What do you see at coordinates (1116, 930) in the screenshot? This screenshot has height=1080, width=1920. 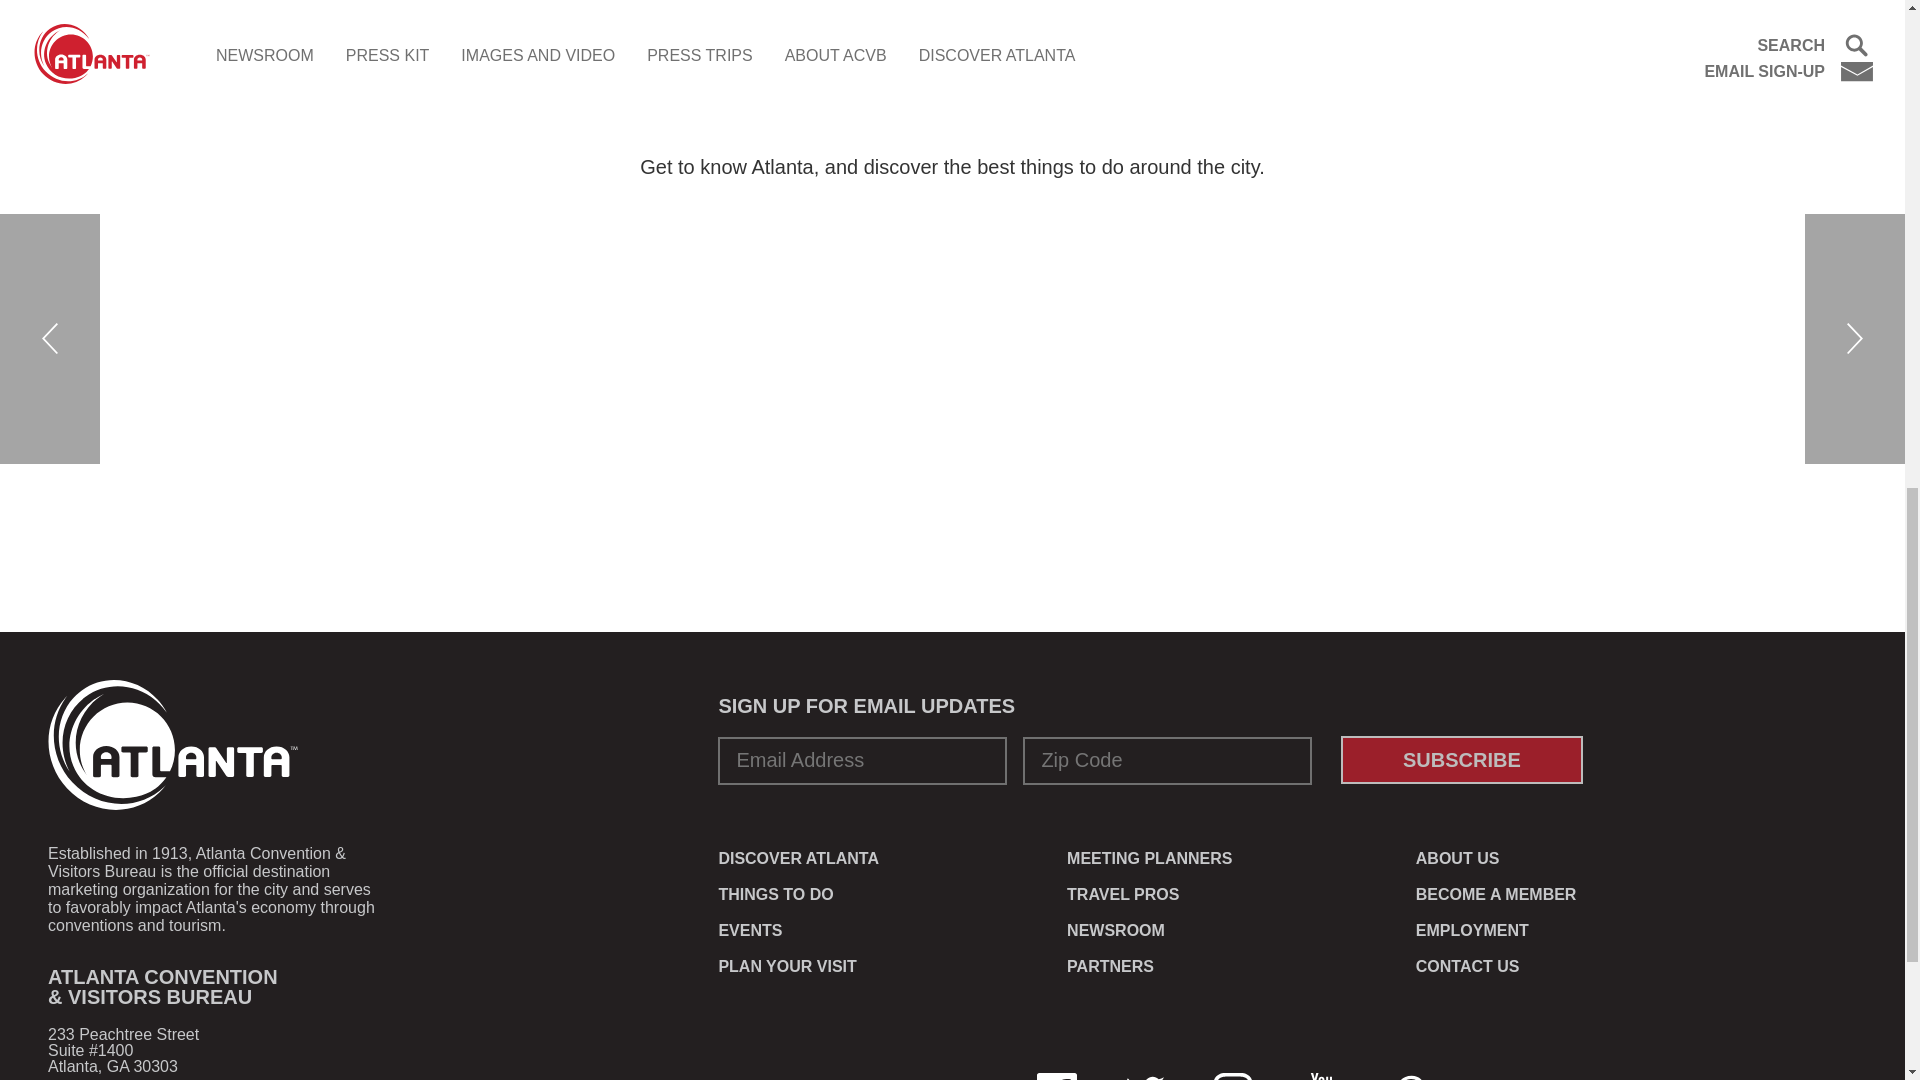 I see `NEWSROOM` at bounding box center [1116, 930].